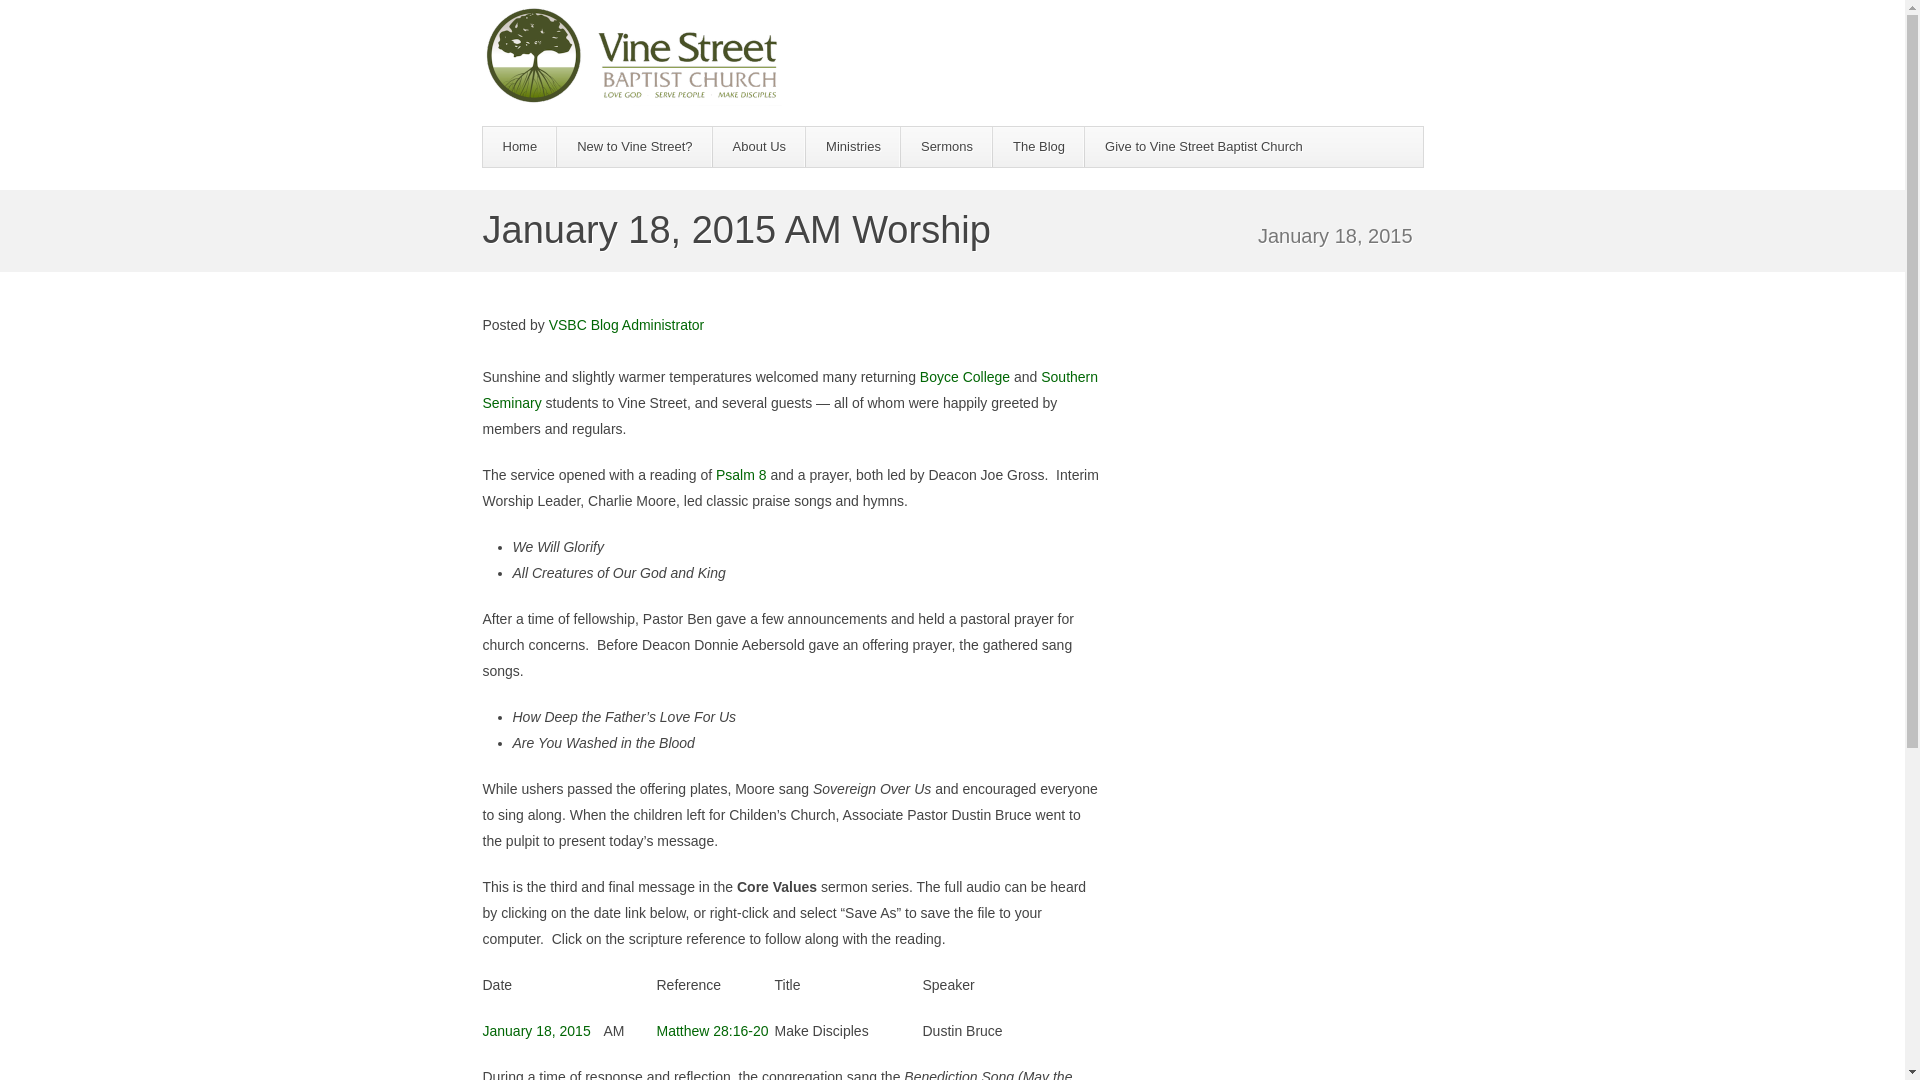 This screenshot has width=1920, height=1080. Describe the element at coordinates (631, 55) in the screenshot. I see `Vine Street Baptist Church` at that location.